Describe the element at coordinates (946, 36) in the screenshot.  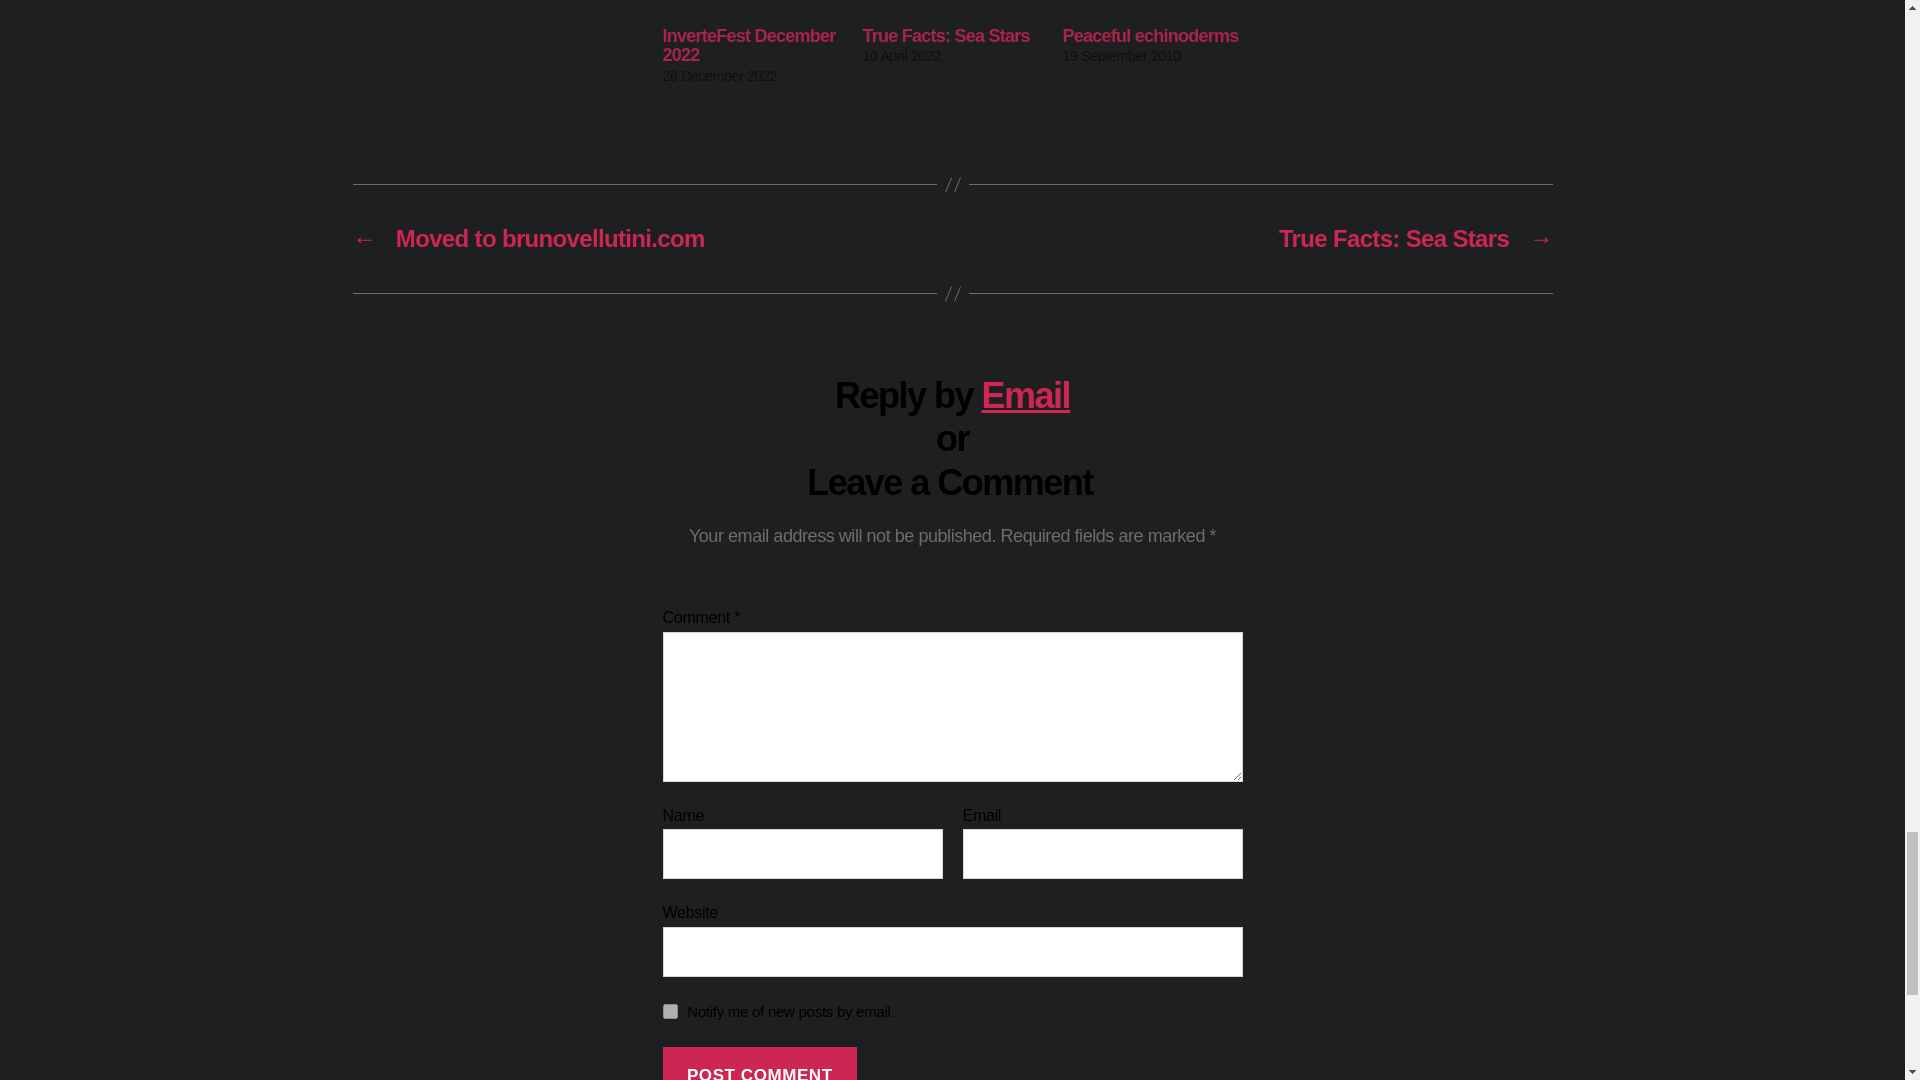
I see `True Facts: Sea Stars` at that location.